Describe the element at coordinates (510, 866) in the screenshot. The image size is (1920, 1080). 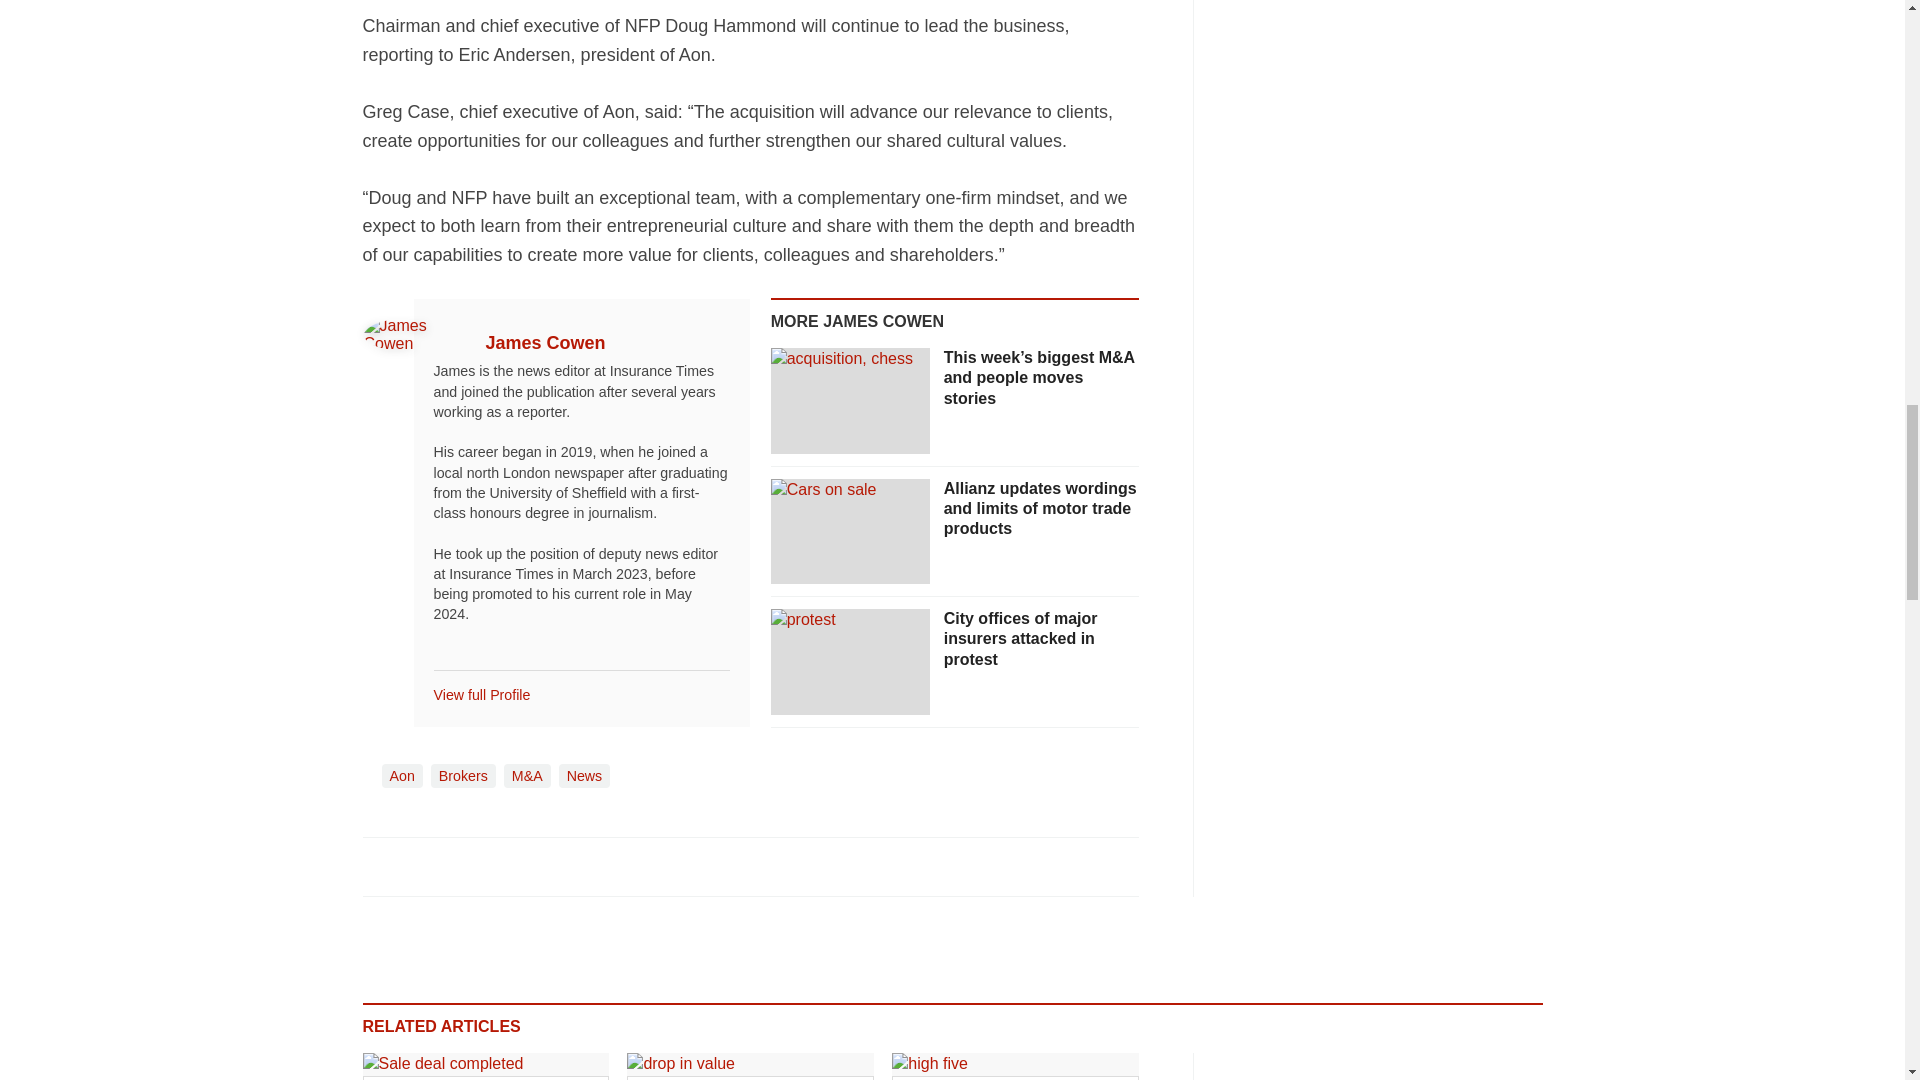
I see `Email this article` at that location.